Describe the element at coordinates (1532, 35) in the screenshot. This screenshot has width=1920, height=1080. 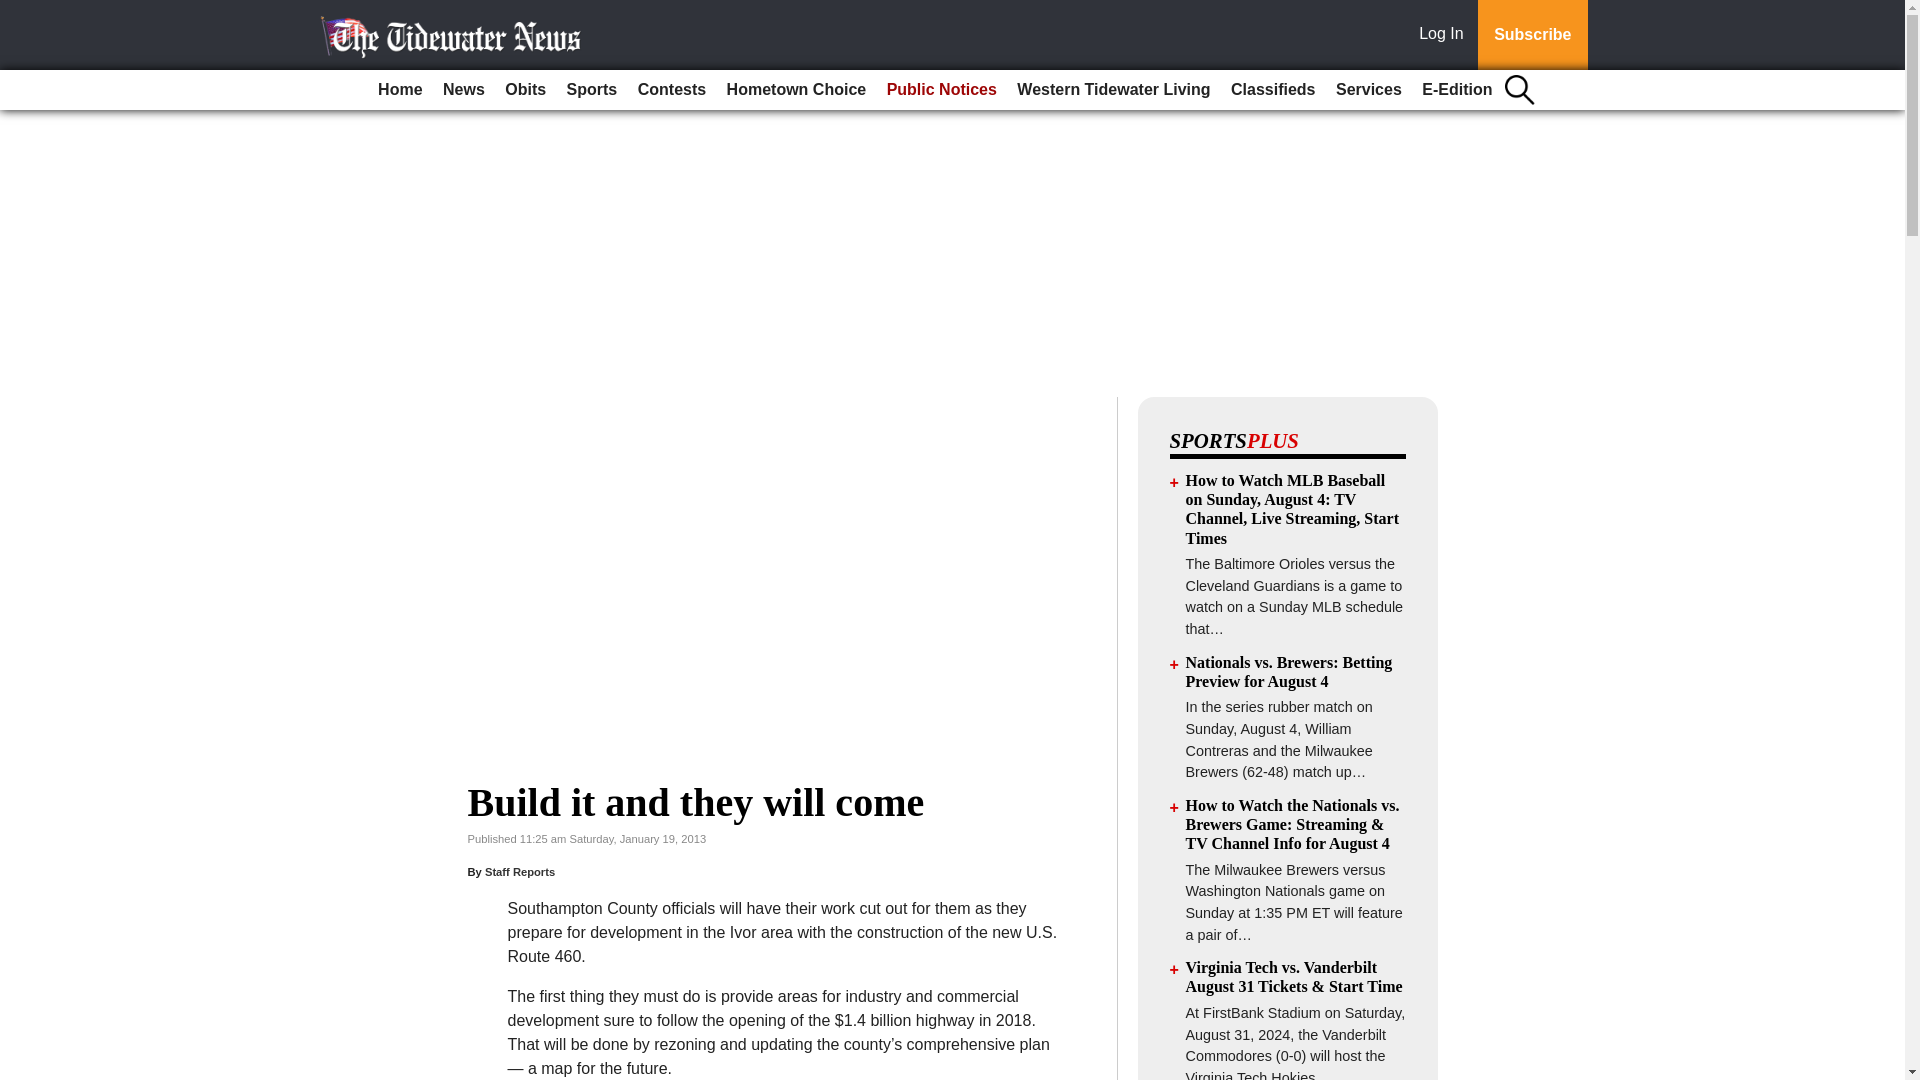
I see `Subscribe` at that location.